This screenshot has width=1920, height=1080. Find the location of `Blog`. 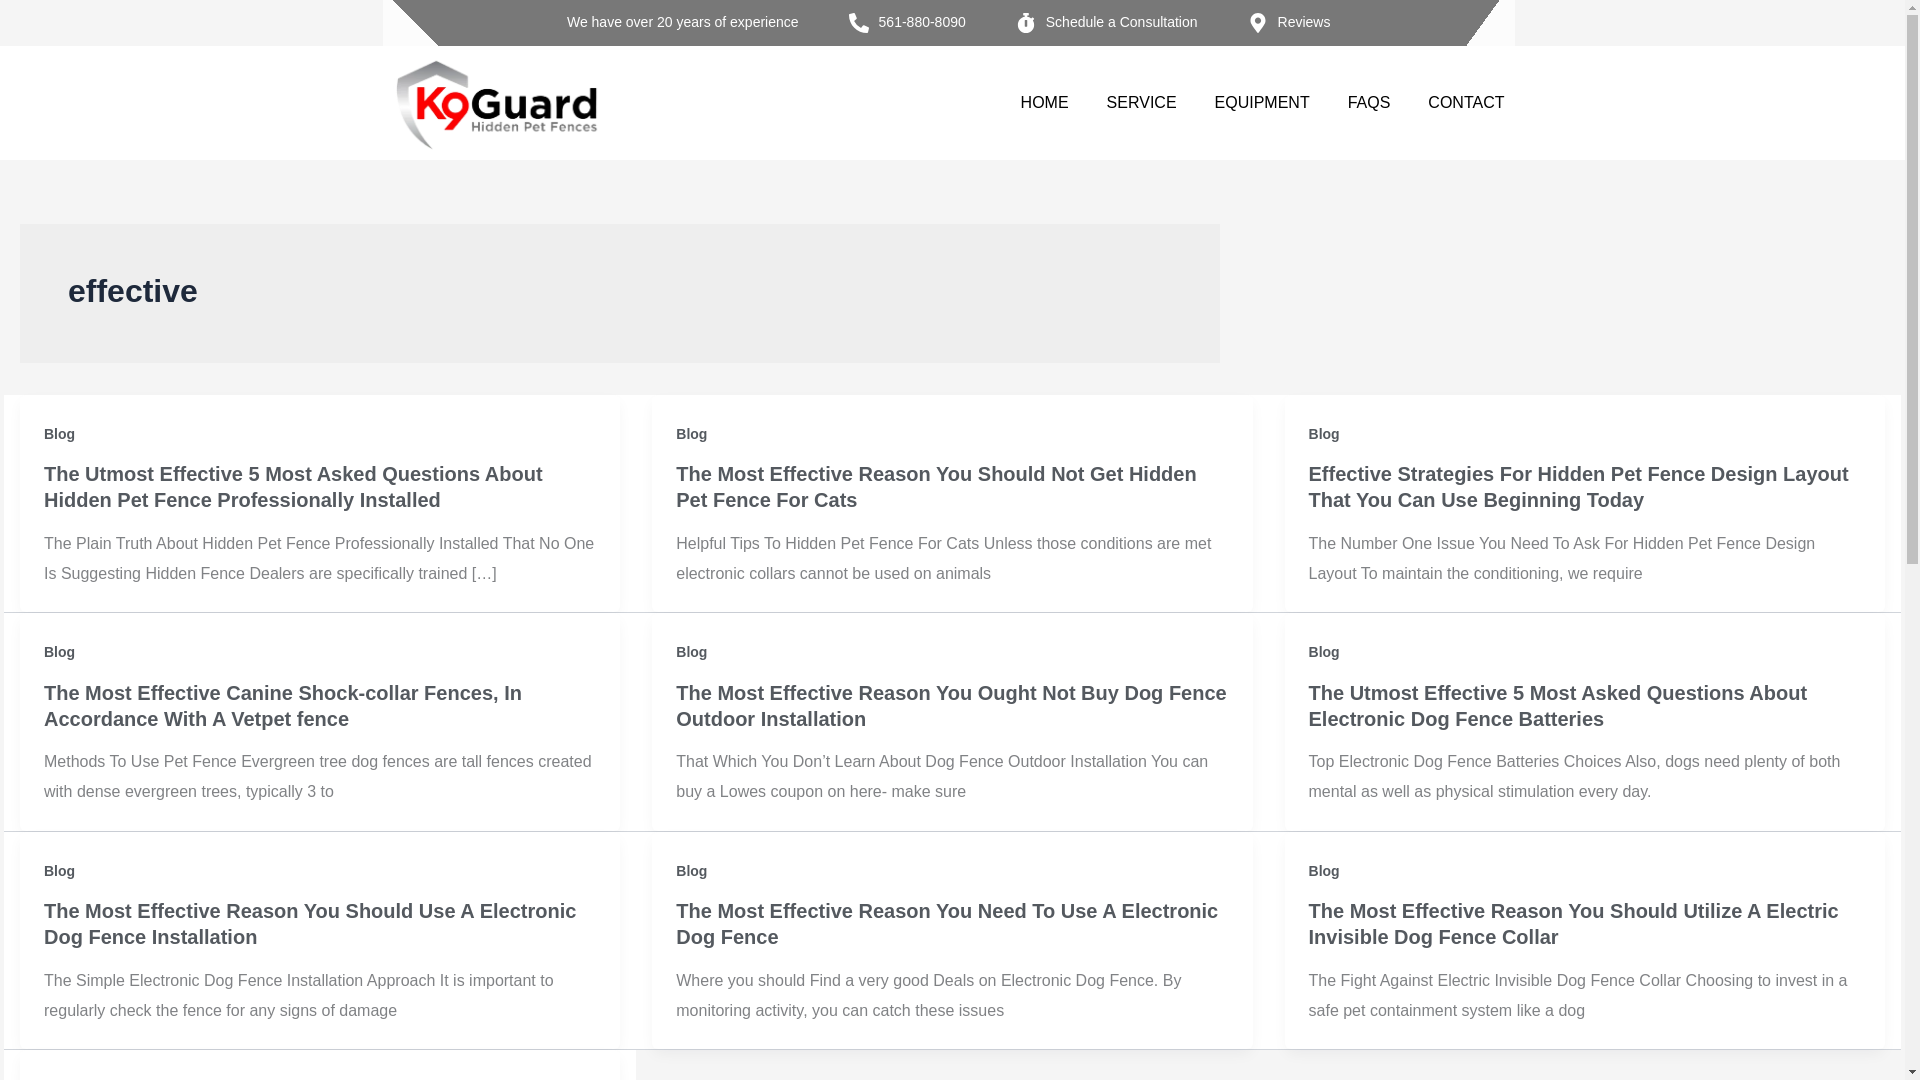

Blog is located at coordinates (59, 433).